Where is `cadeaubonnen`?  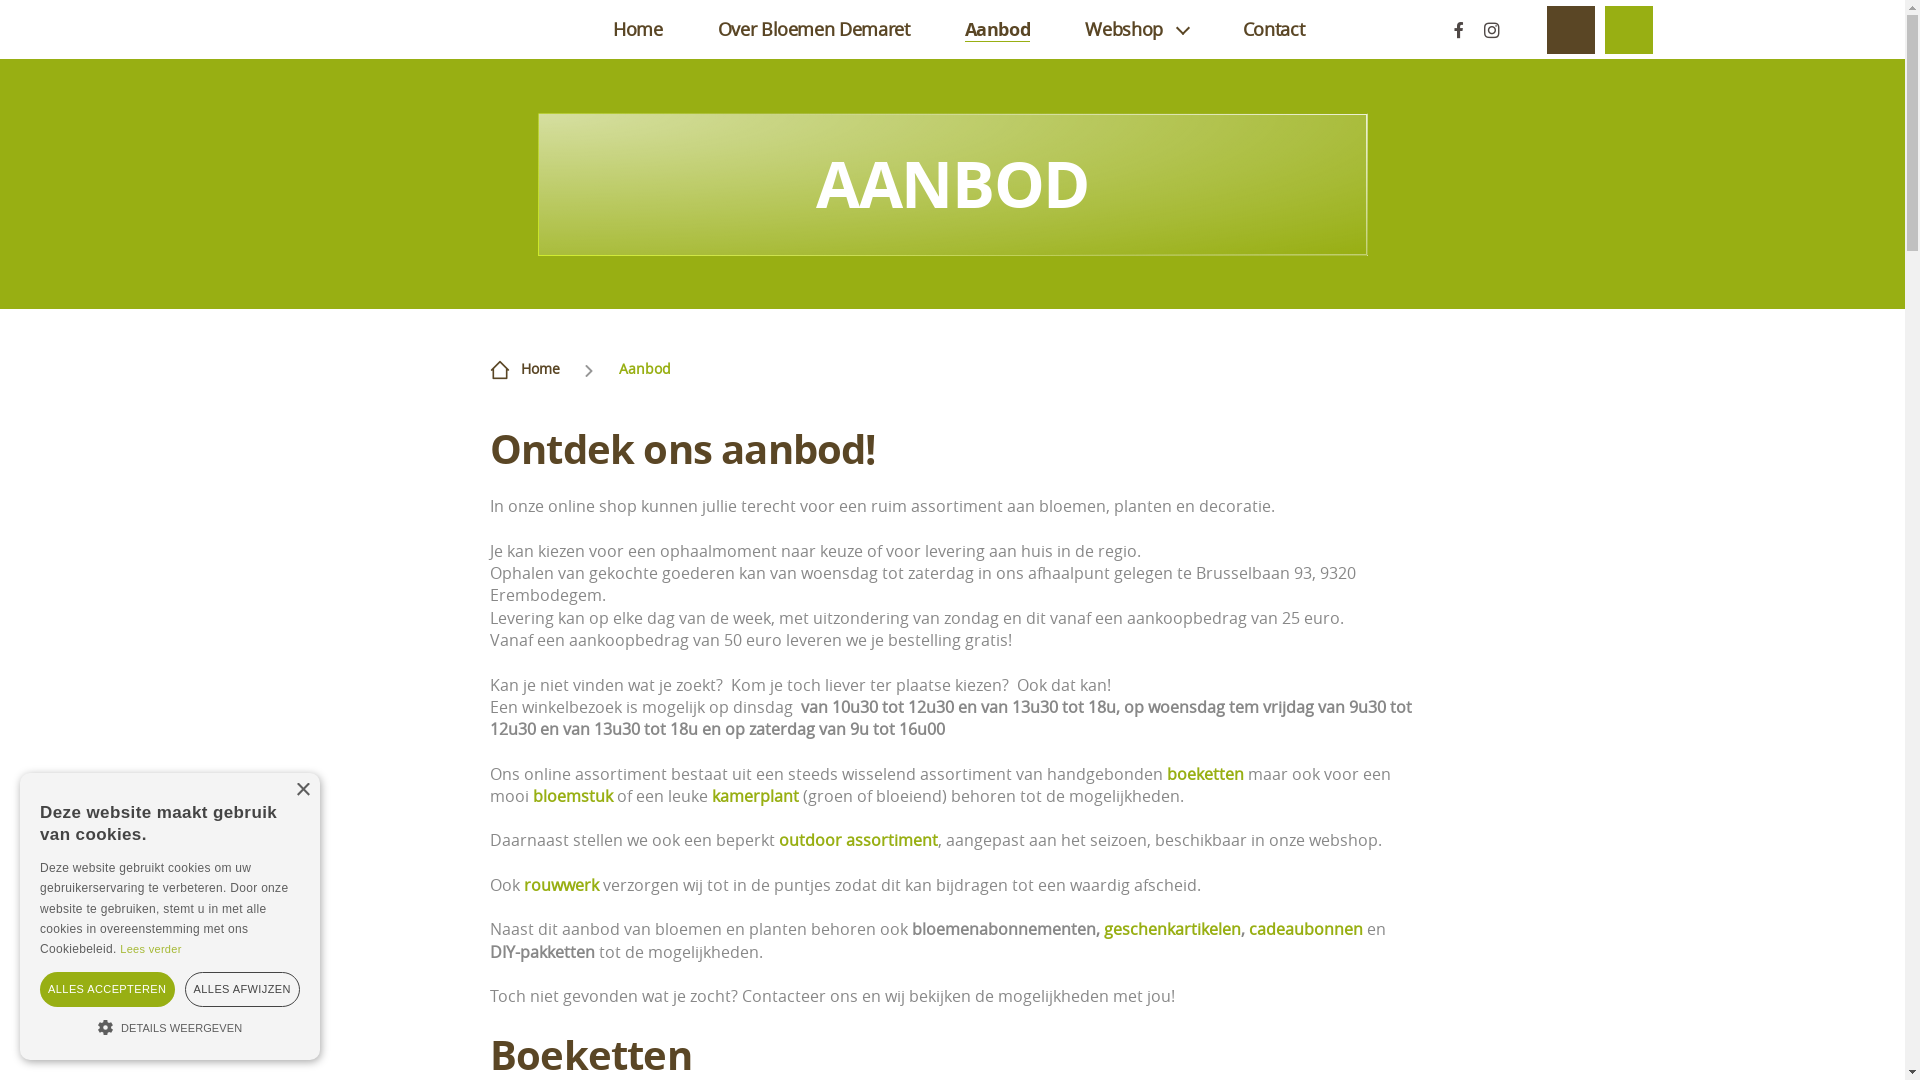
cadeaubonnen is located at coordinates (1306, 929).